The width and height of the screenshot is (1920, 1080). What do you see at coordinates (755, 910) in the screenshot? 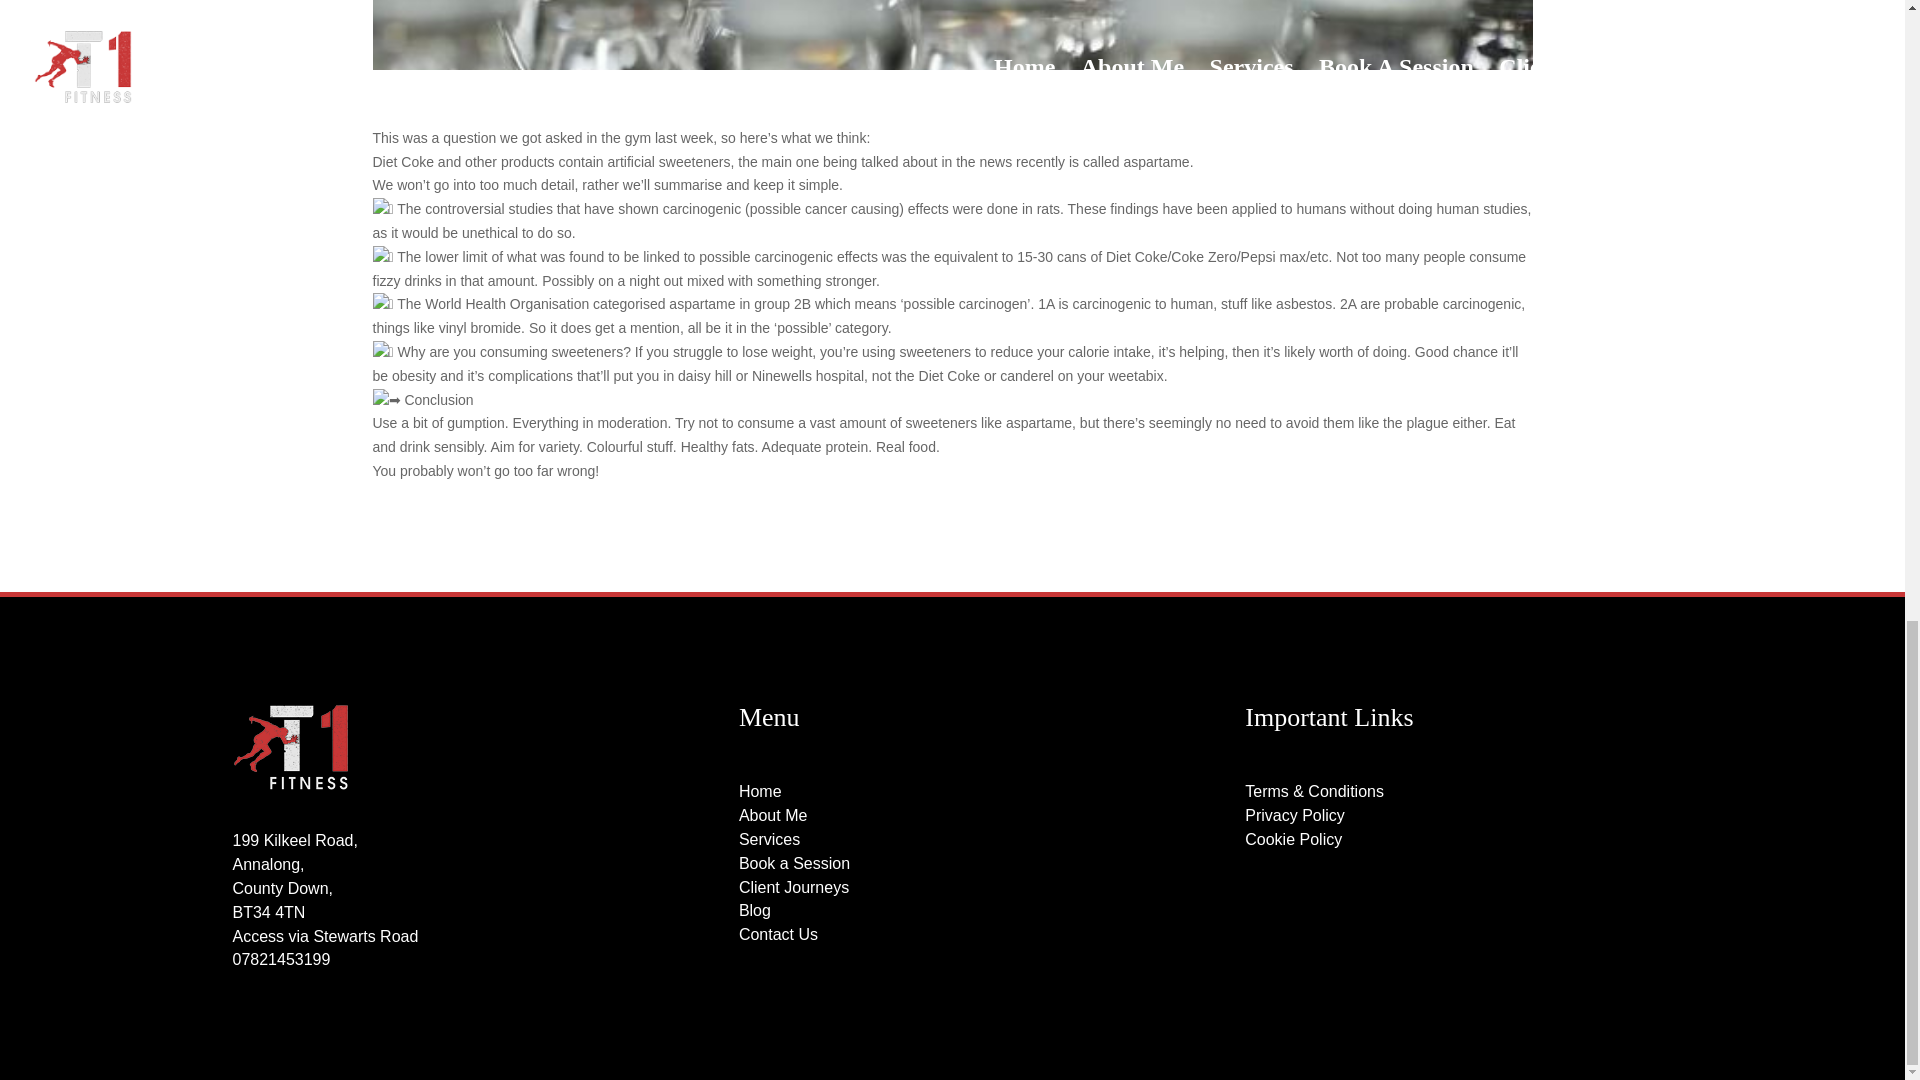
I see `Blog` at bounding box center [755, 910].